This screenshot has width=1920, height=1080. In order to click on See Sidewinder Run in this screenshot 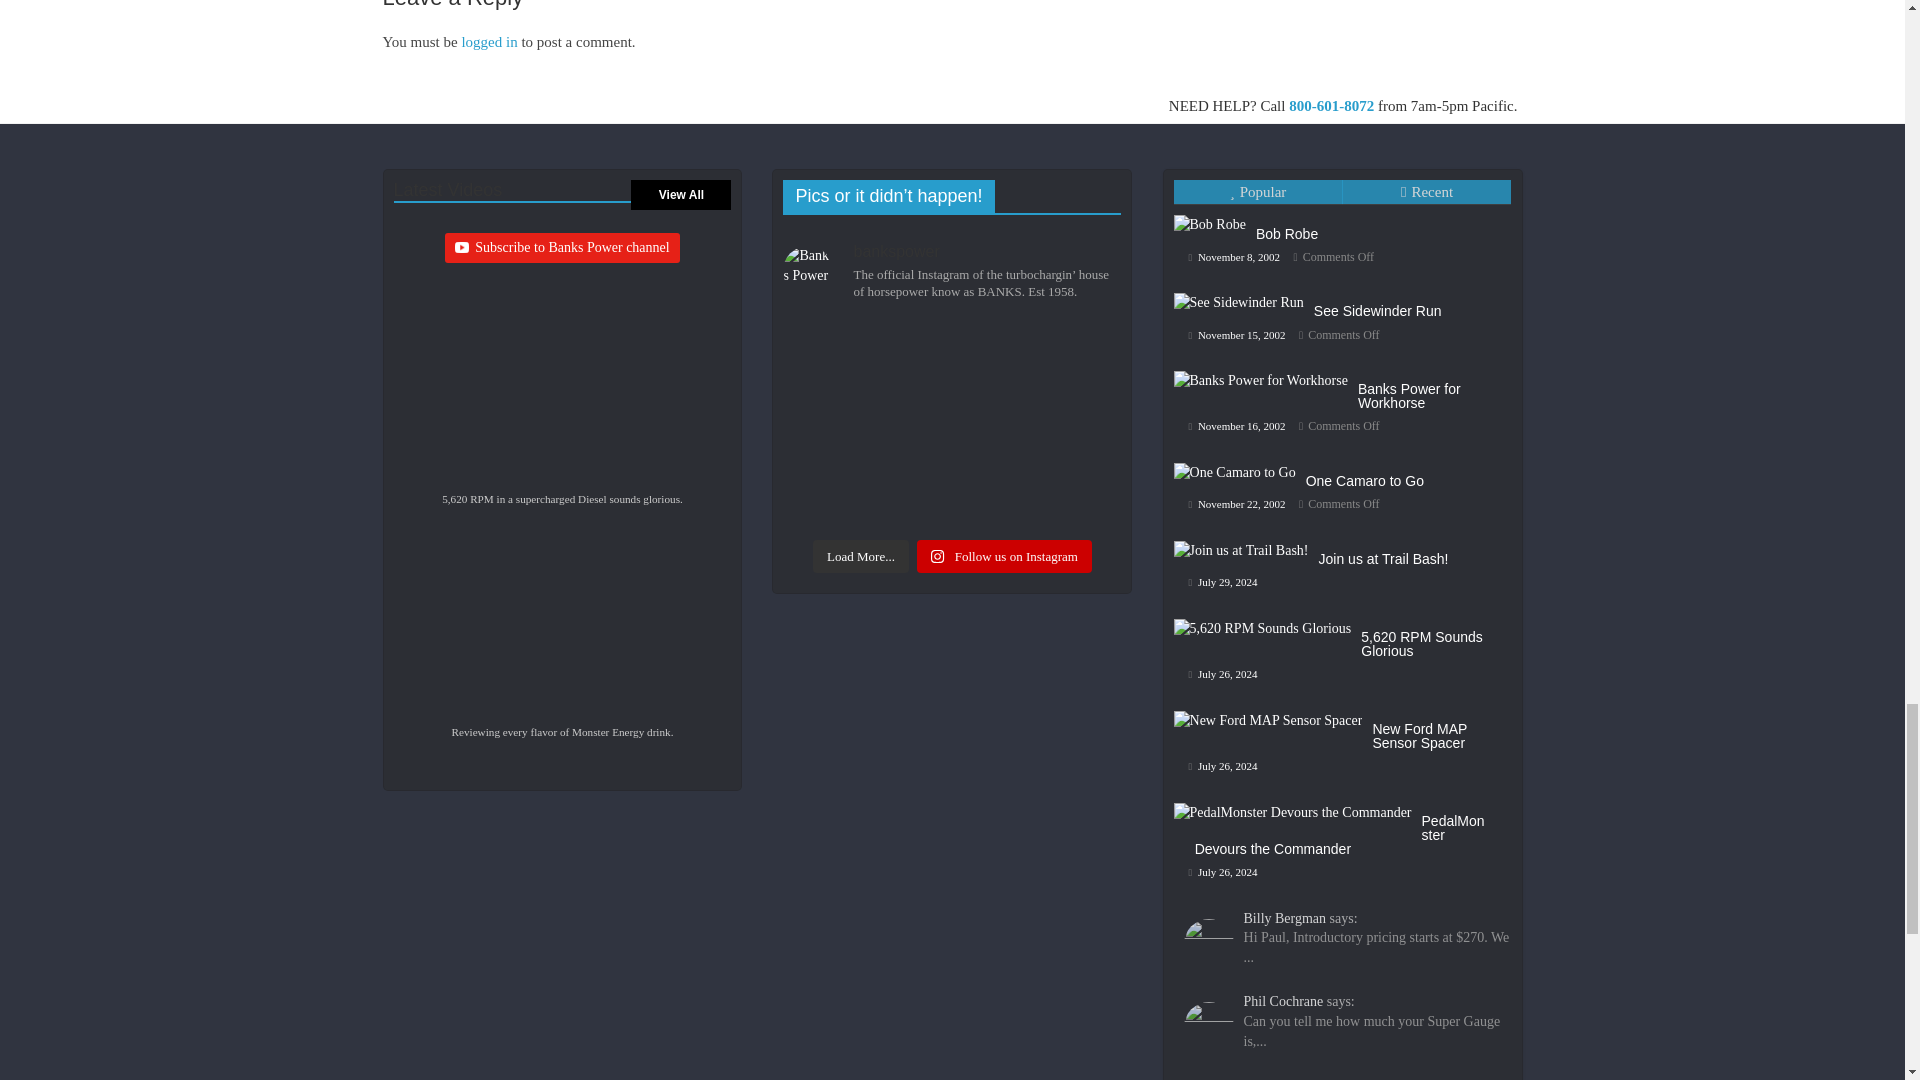, I will do `click(1238, 302)`.